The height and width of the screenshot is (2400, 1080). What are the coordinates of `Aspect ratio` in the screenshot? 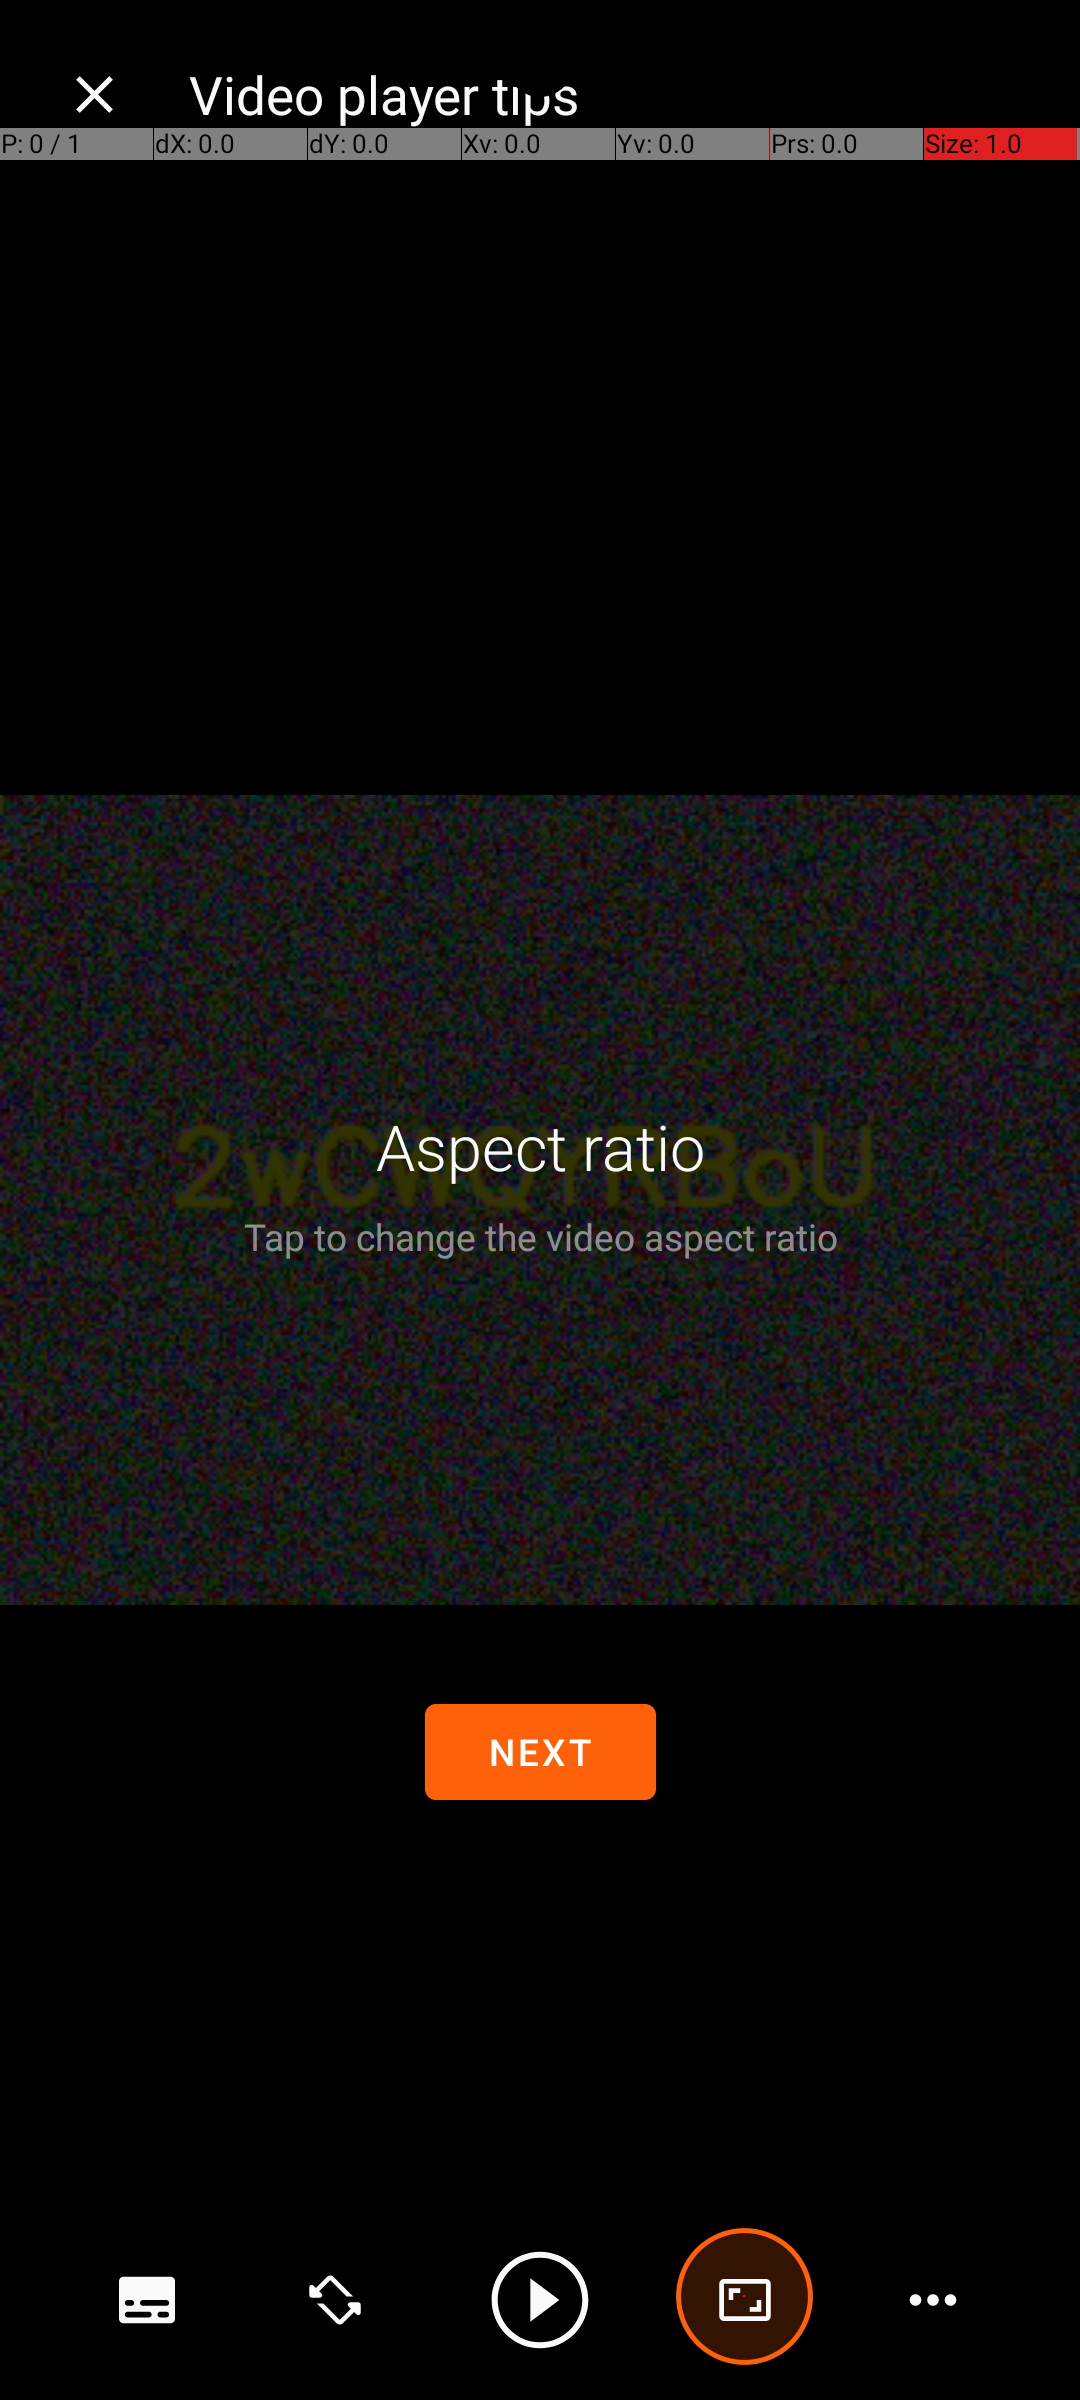 It's located at (540, 1146).